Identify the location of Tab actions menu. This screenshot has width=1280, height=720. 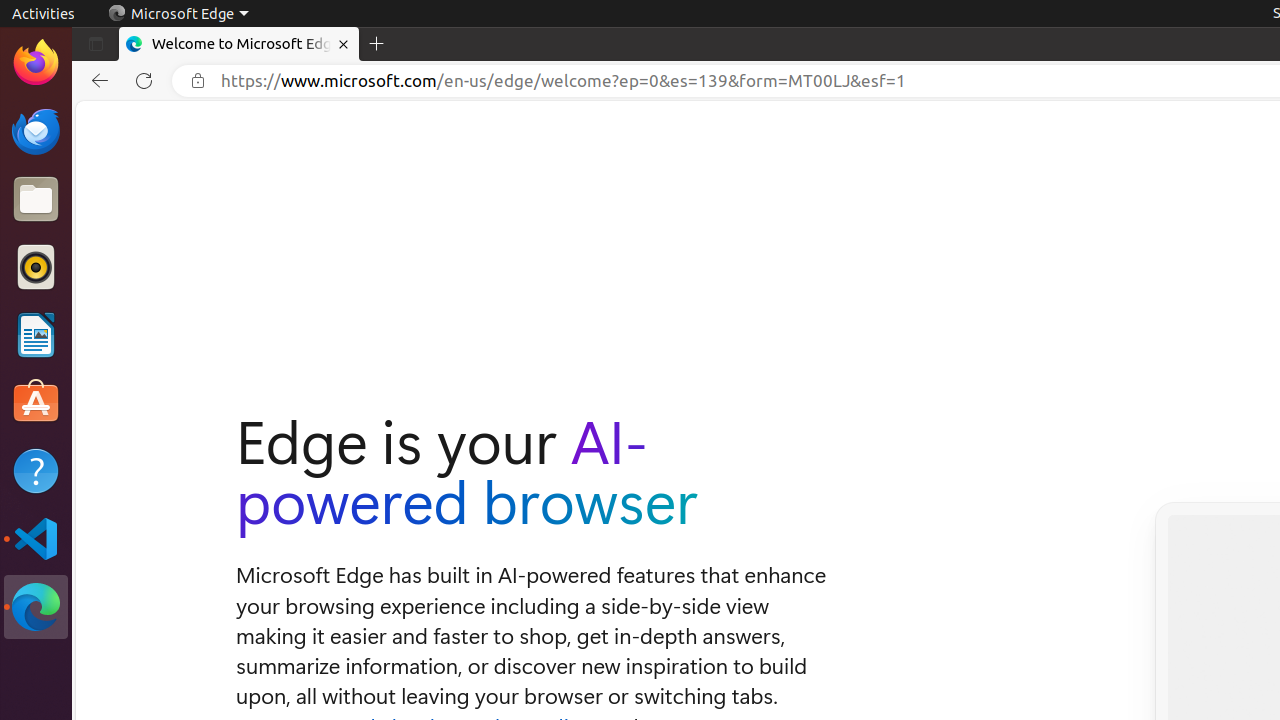
(96, 44).